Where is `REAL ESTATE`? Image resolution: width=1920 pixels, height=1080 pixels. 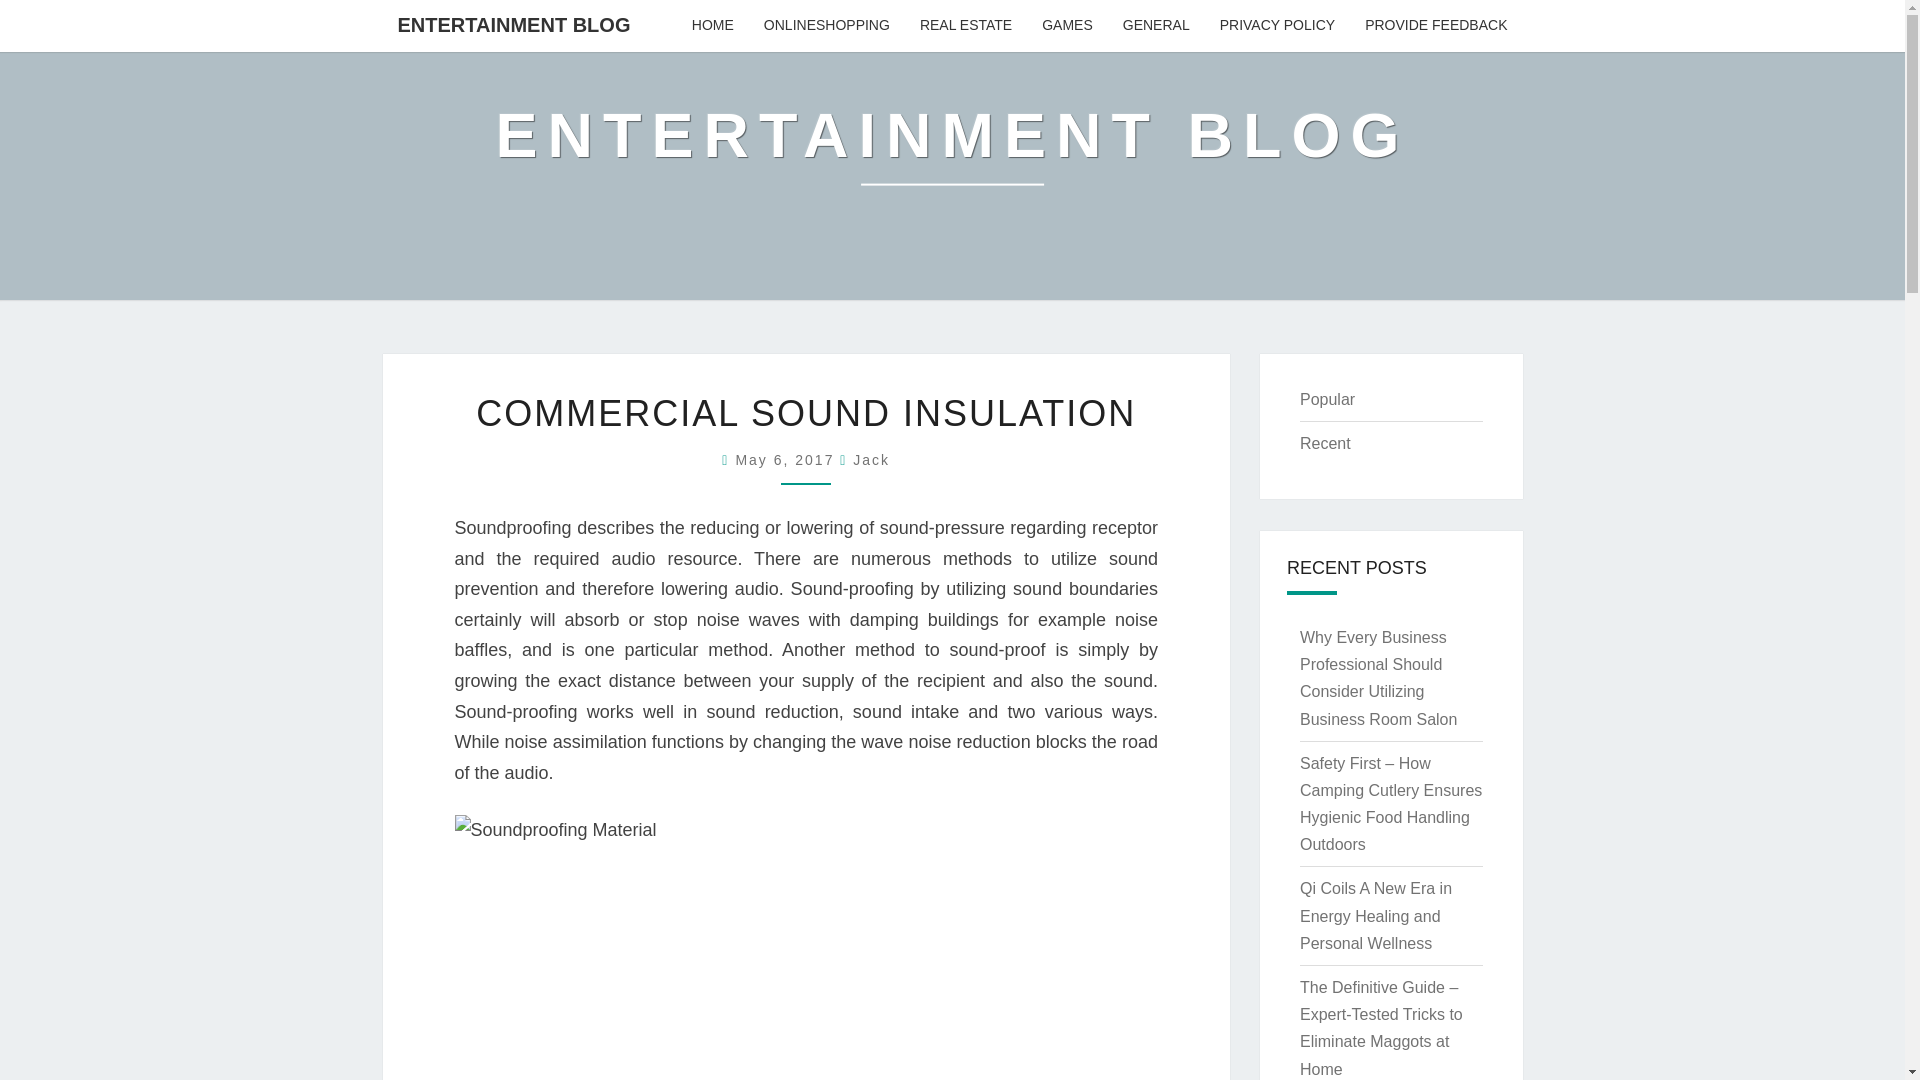 REAL ESTATE is located at coordinates (966, 26).